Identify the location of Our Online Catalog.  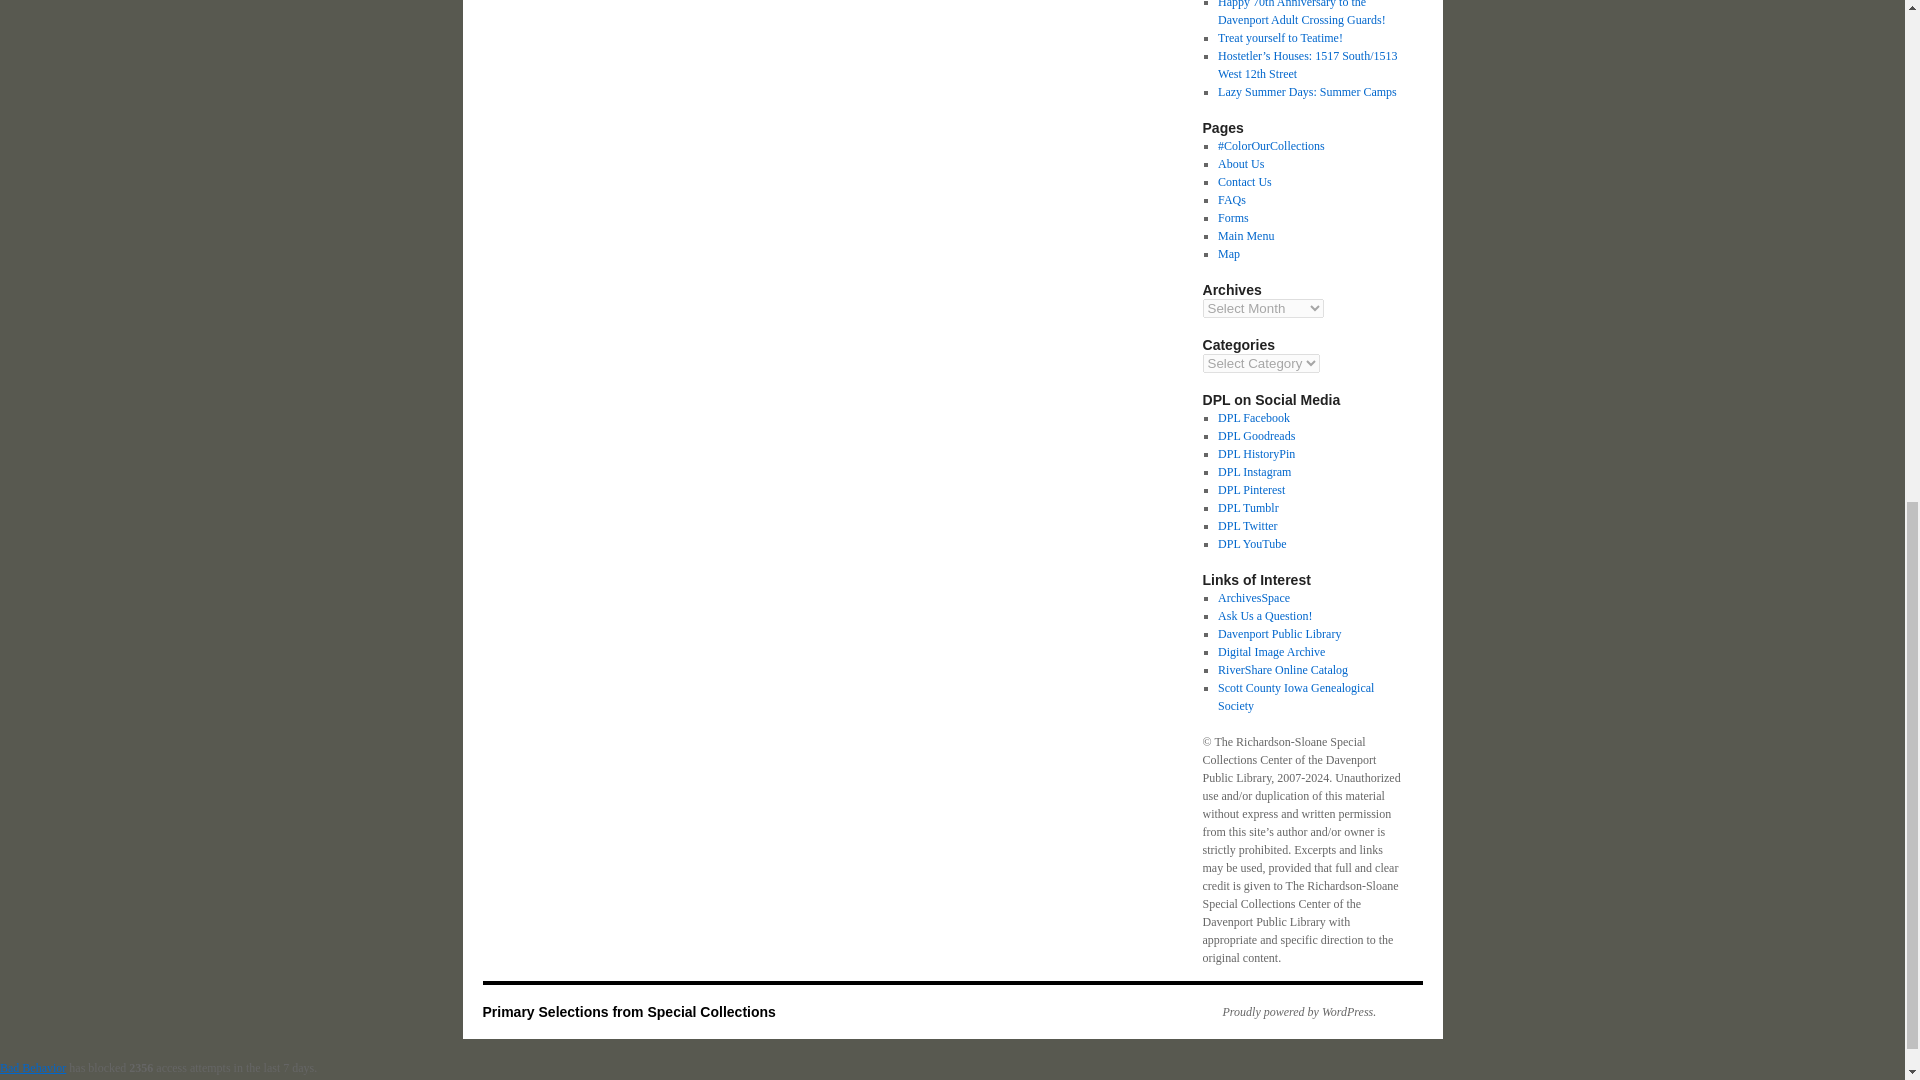
(1282, 670).